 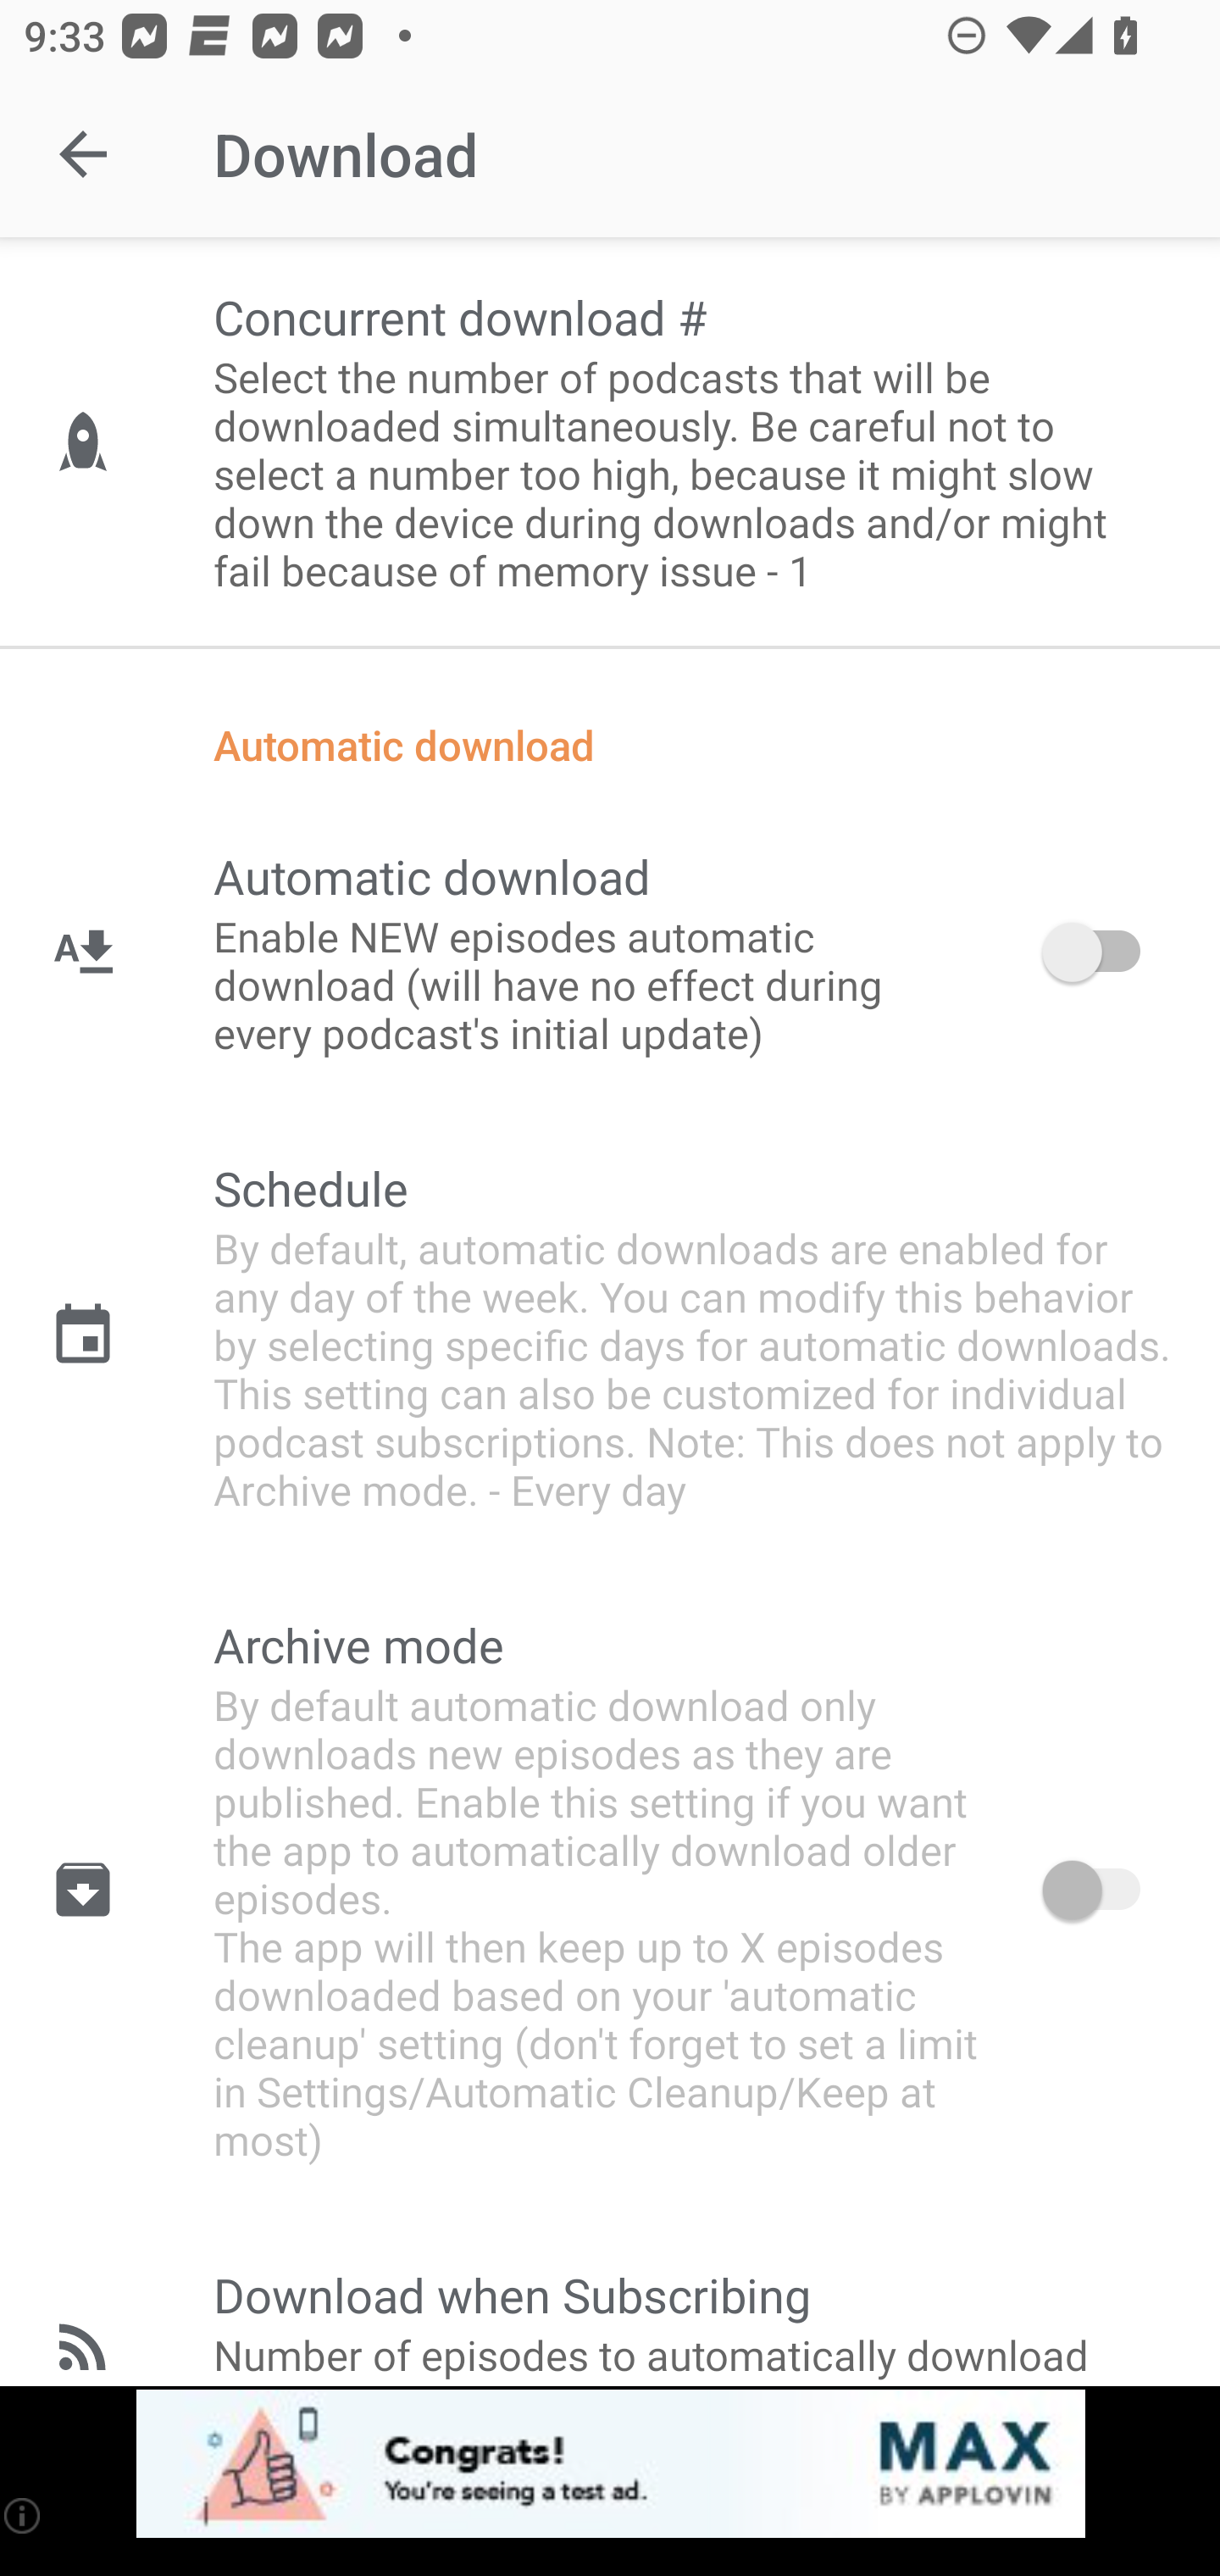 I want to click on app-monetization, so click(x=610, y=2465).